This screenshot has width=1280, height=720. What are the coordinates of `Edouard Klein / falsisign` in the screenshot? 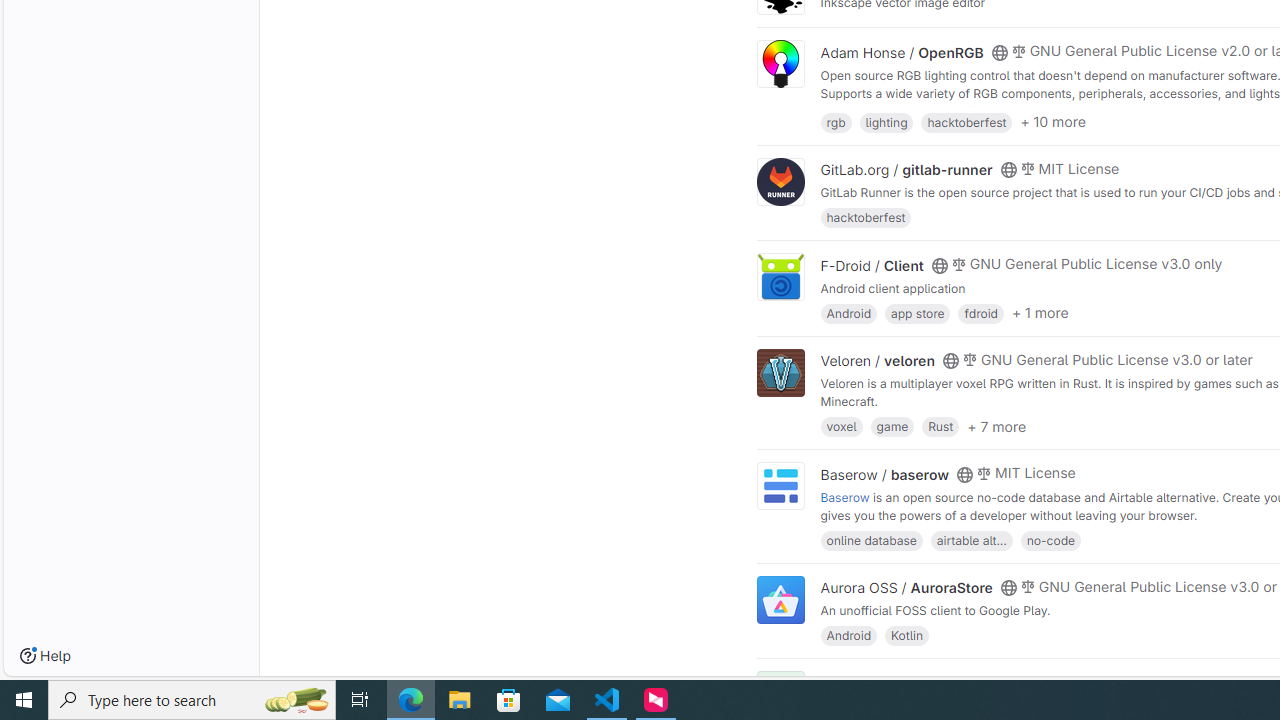 It's located at (902, 682).